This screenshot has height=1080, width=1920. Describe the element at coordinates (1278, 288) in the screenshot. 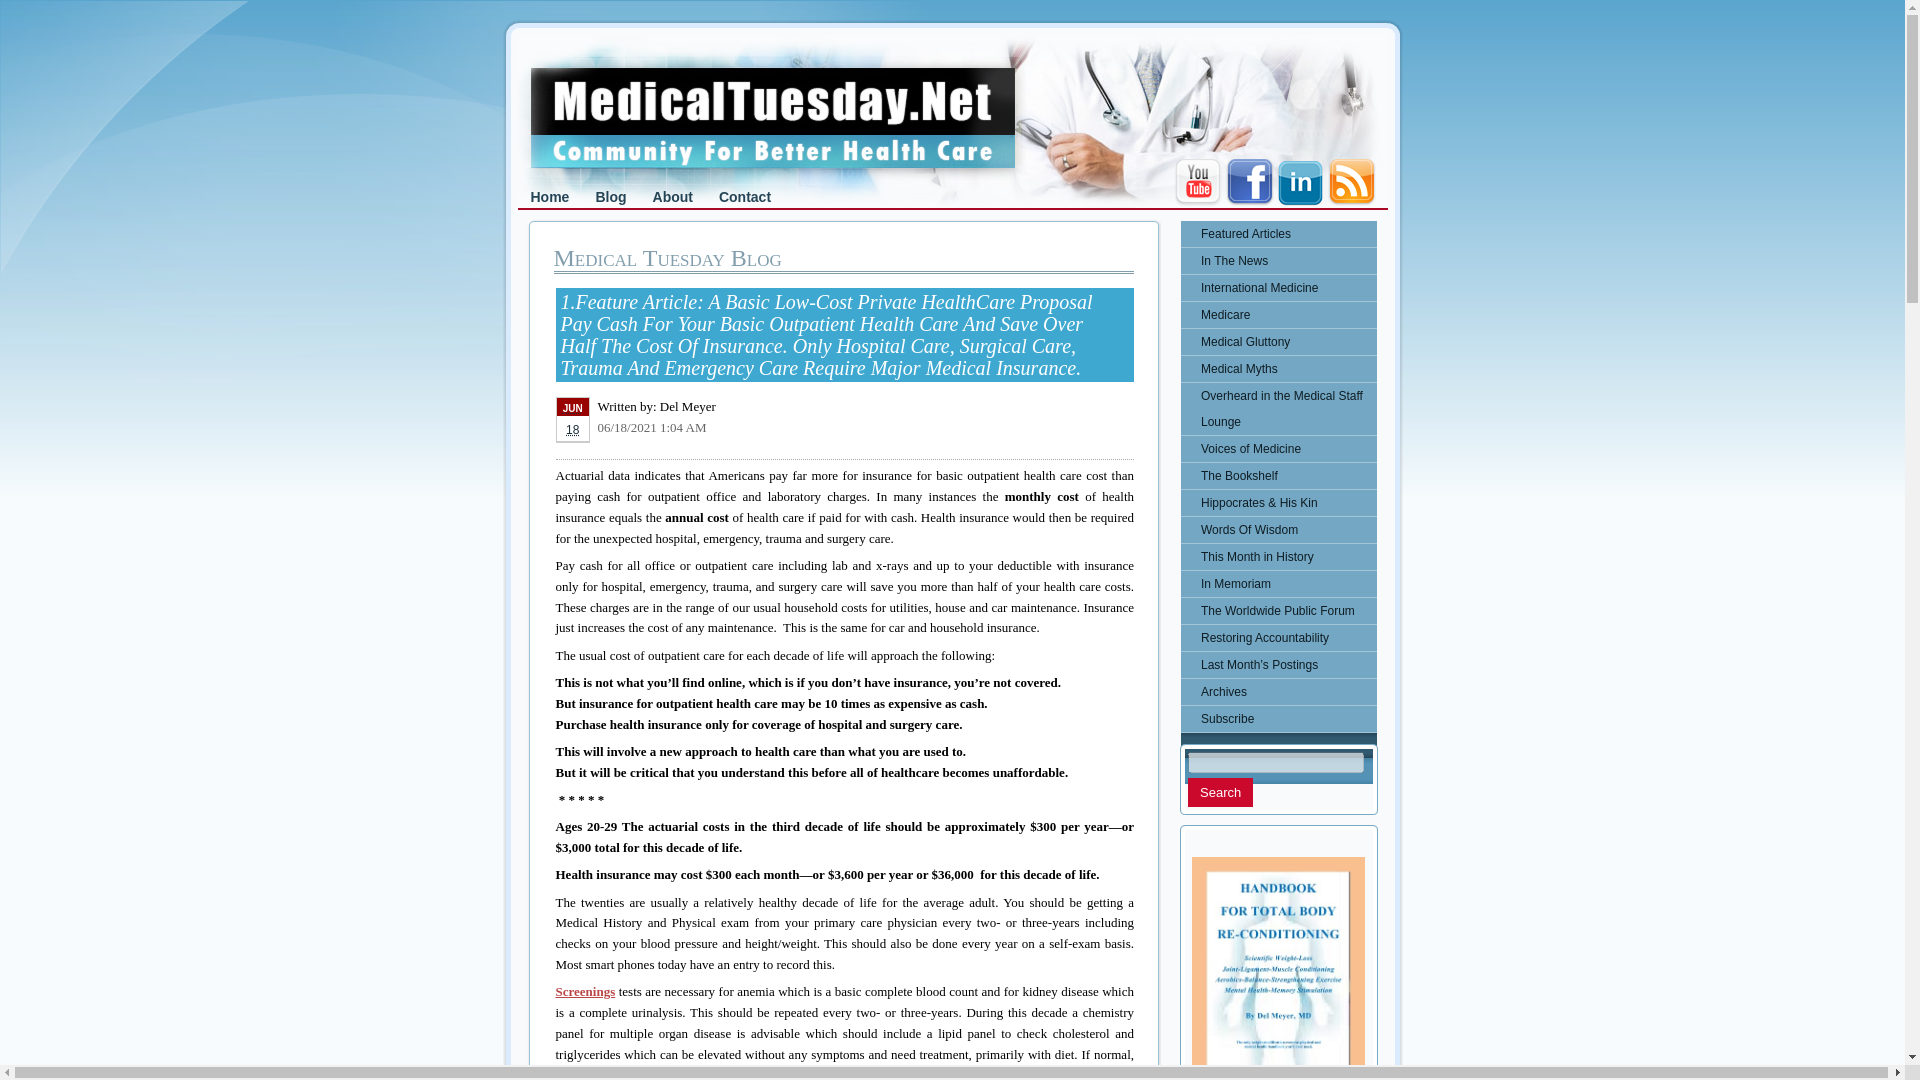

I see `International Medicine` at that location.